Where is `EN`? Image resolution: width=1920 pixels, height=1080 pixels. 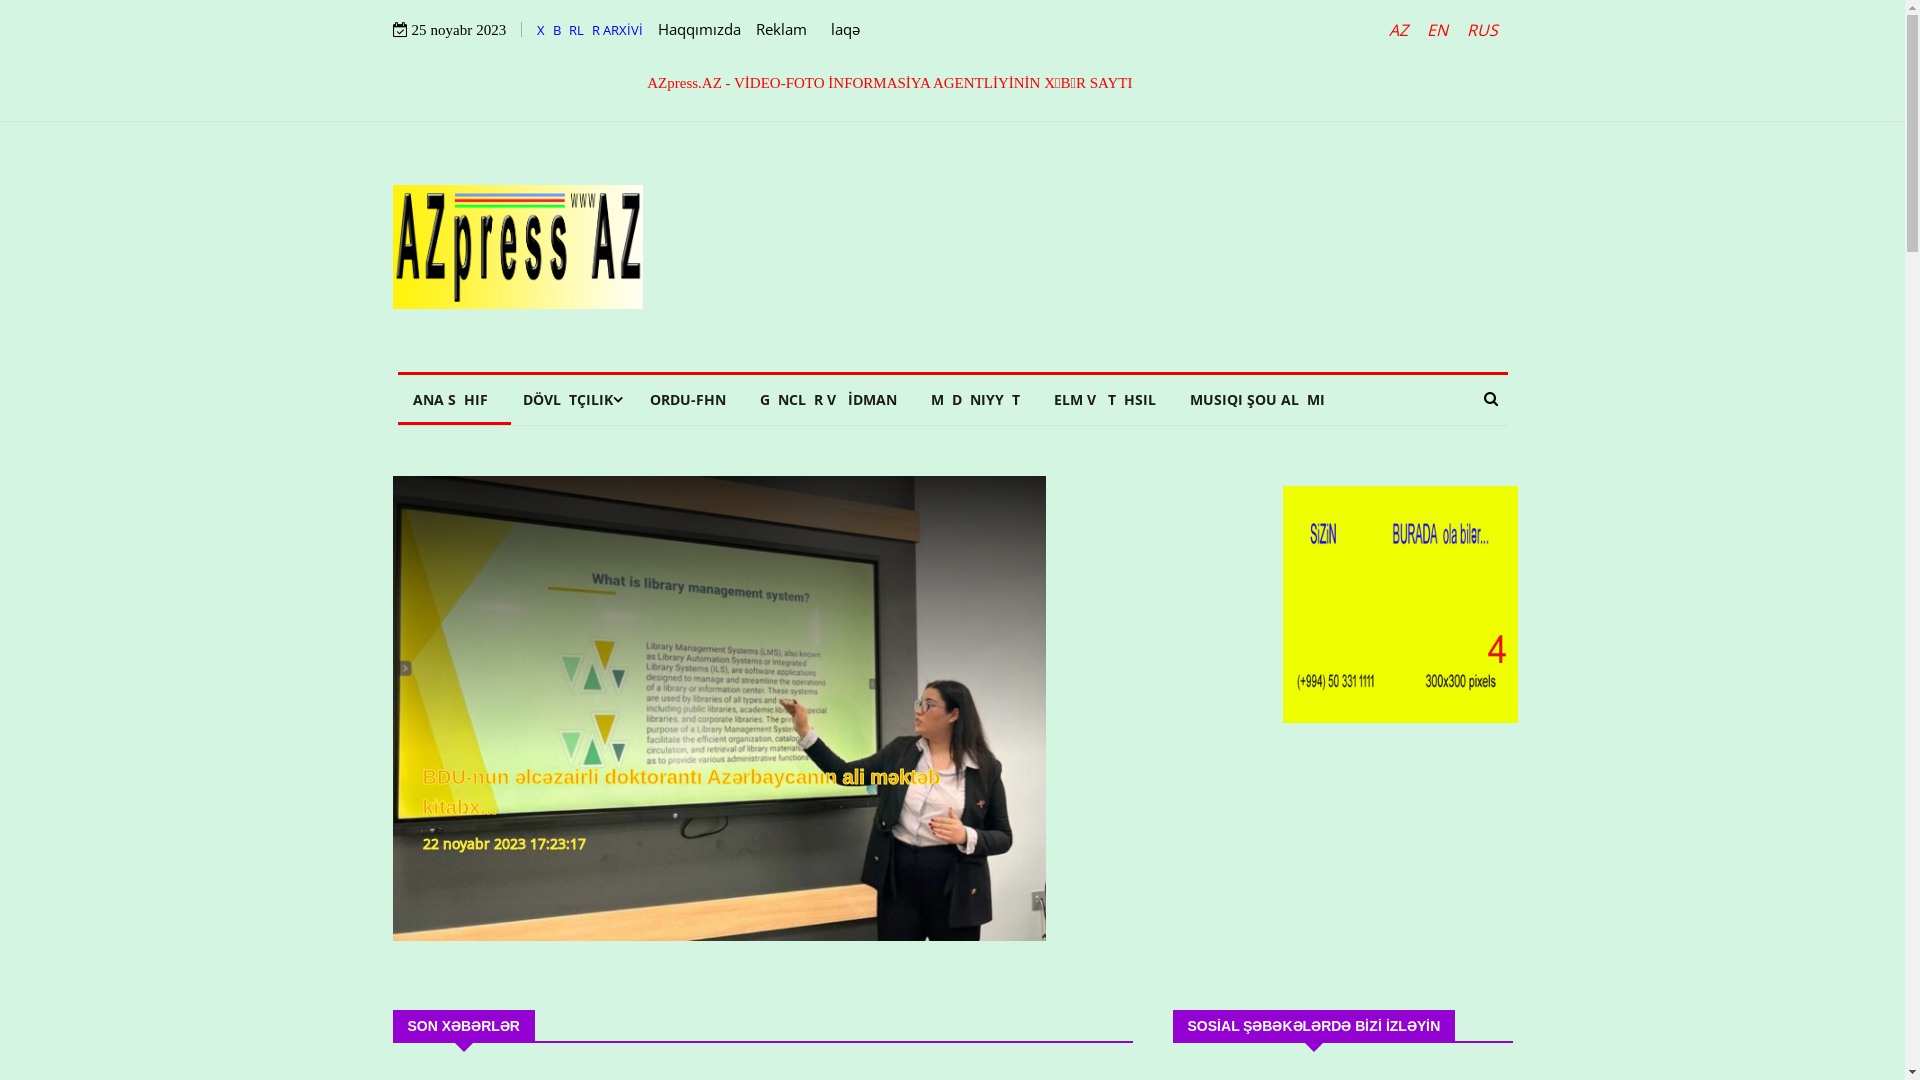
EN is located at coordinates (1438, 30).